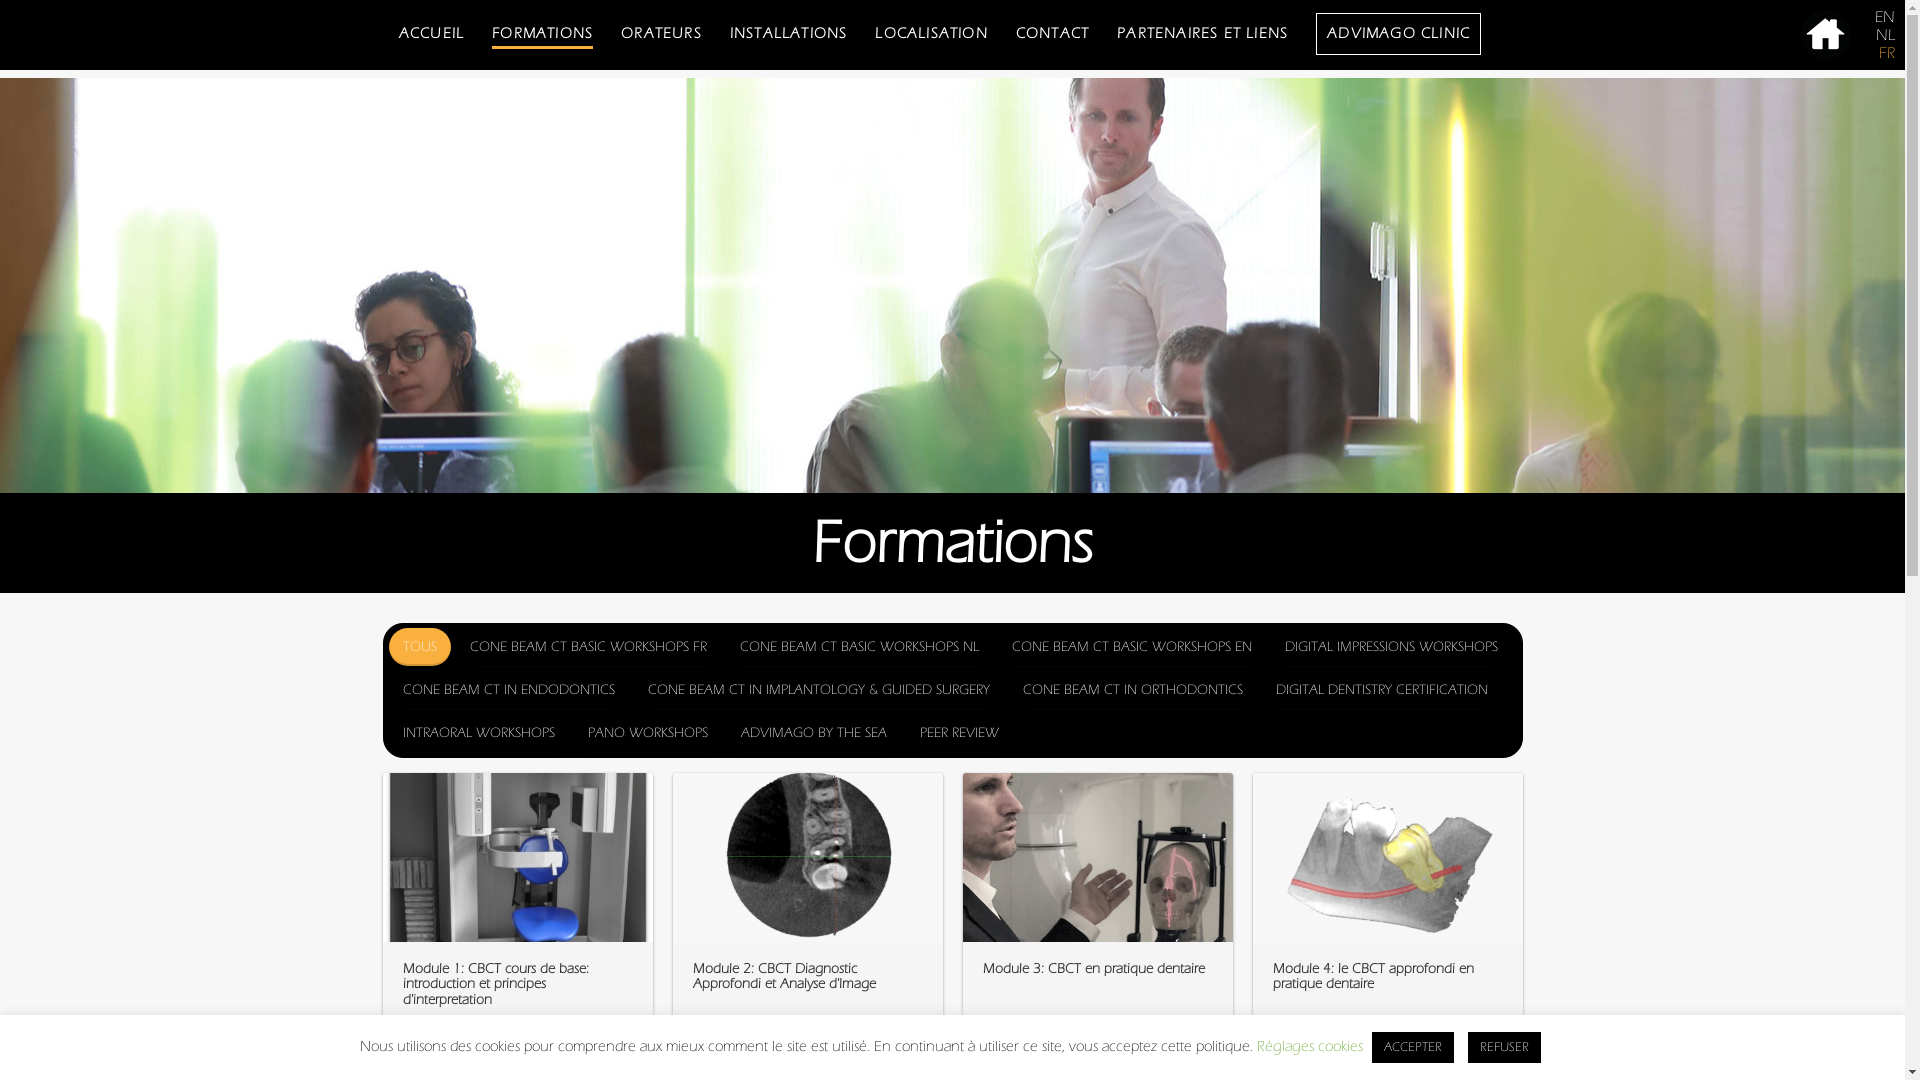  What do you see at coordinates (517, 858) in the screenshot?
I see `https://www.advimago.be/wp-content/uploads/2020/04/MOD1.jpg` at bounding box center [517, 858].